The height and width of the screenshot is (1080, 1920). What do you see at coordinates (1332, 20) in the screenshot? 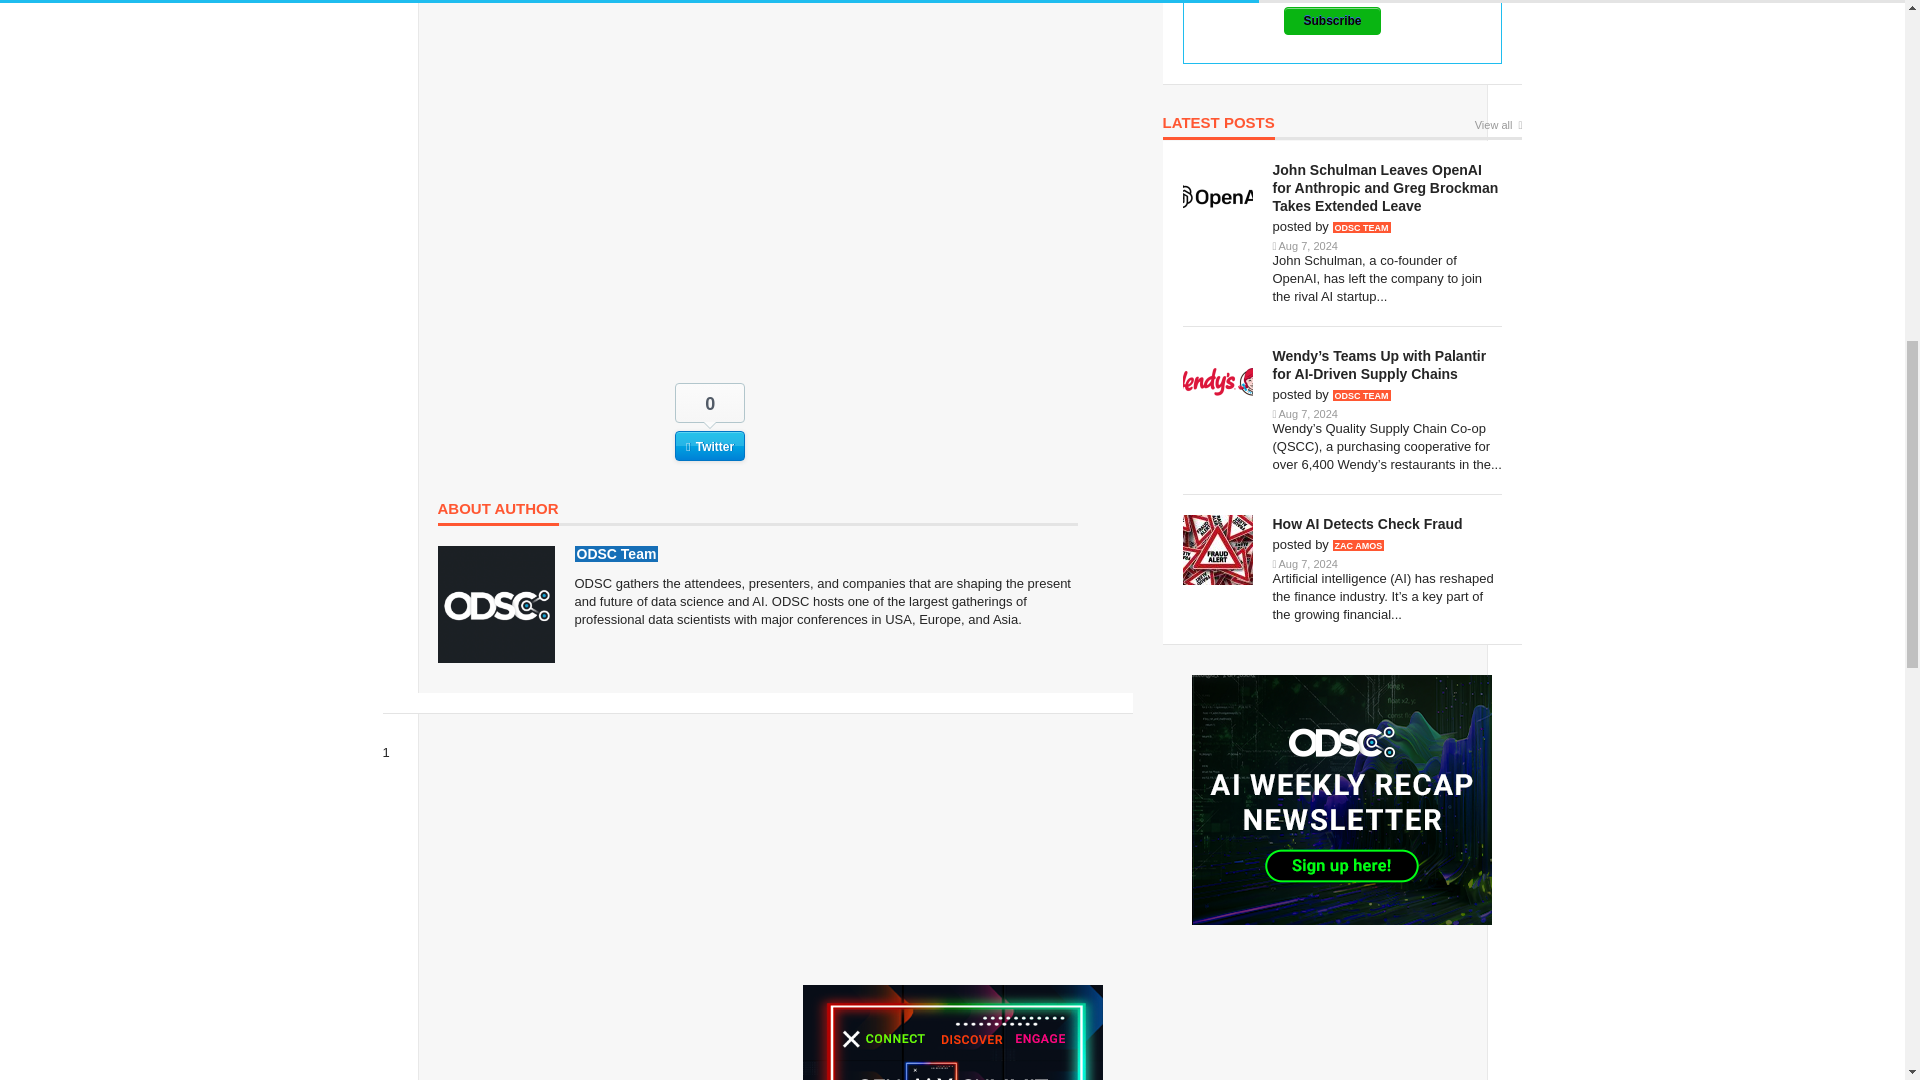
I see `Subscribe` at bounding box center [1332, 20].